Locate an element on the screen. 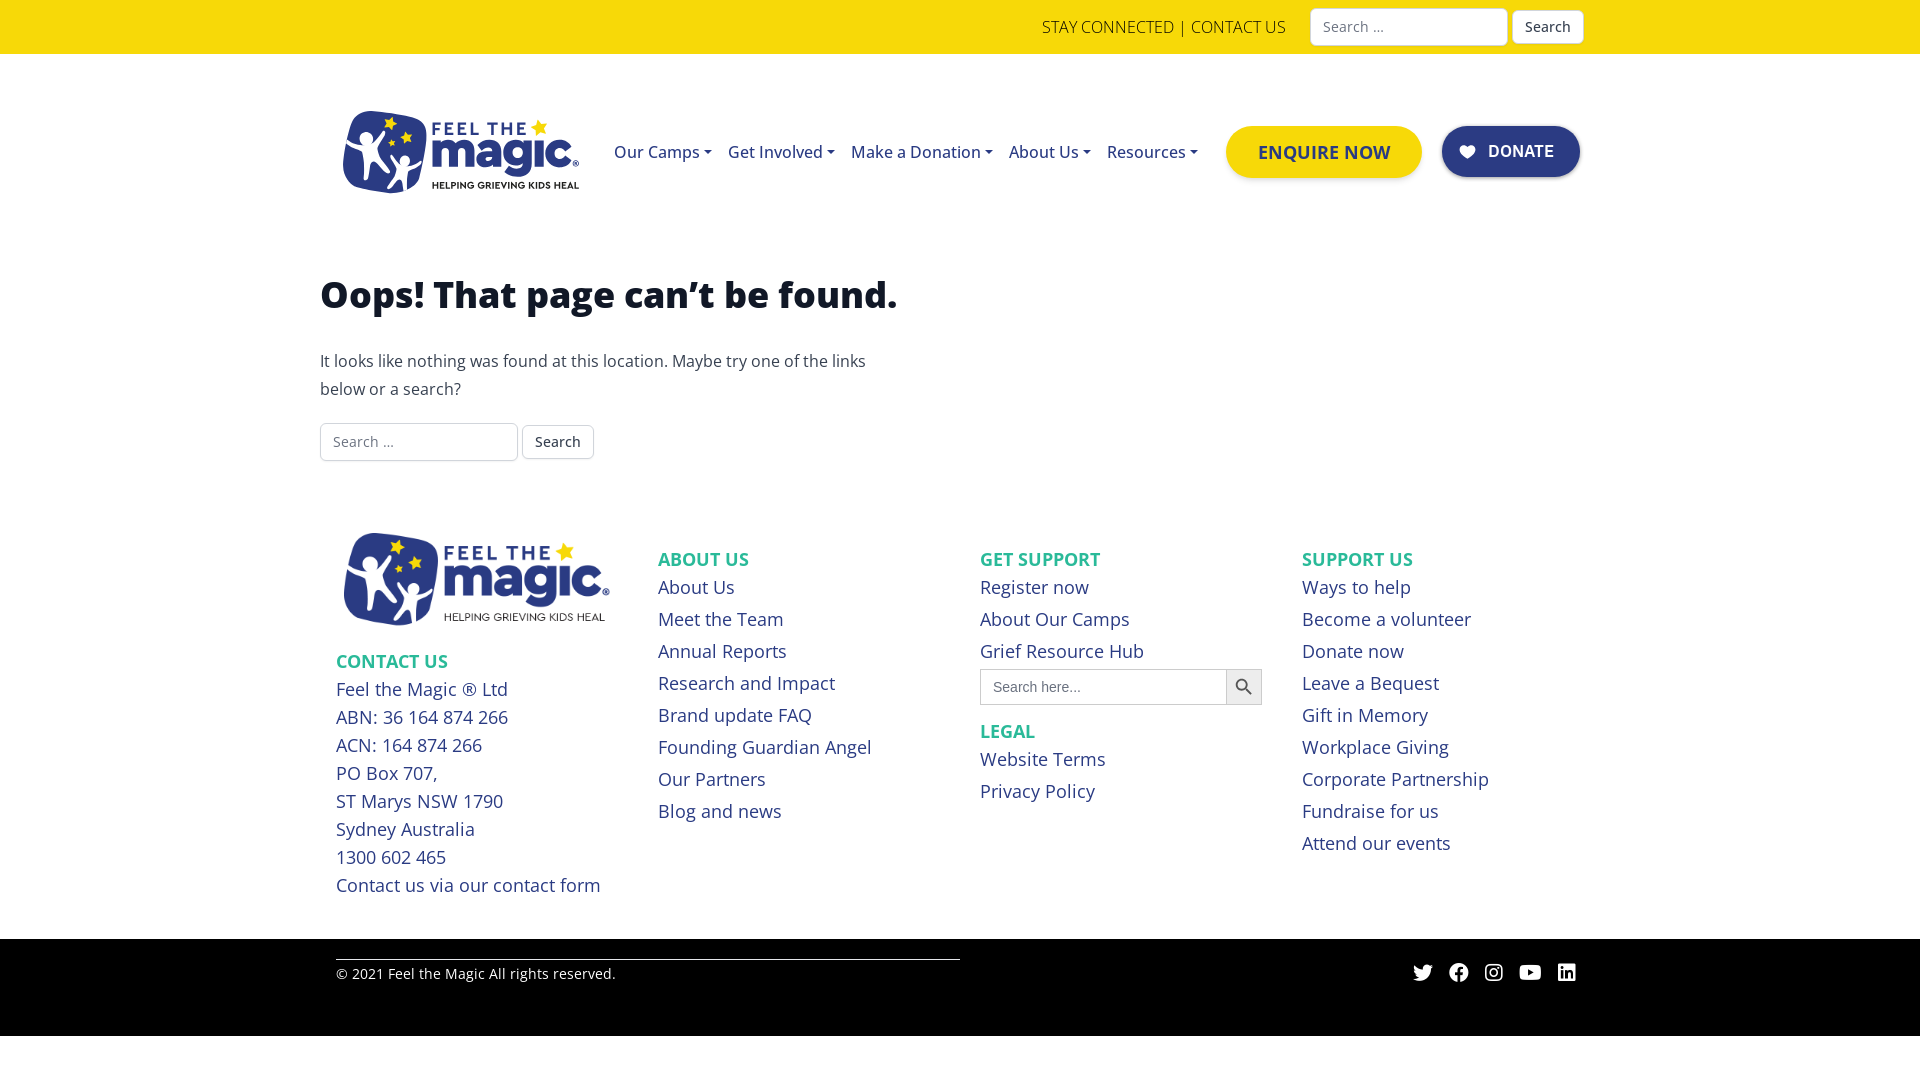  Our Partners is located at coordinates (799, 781).